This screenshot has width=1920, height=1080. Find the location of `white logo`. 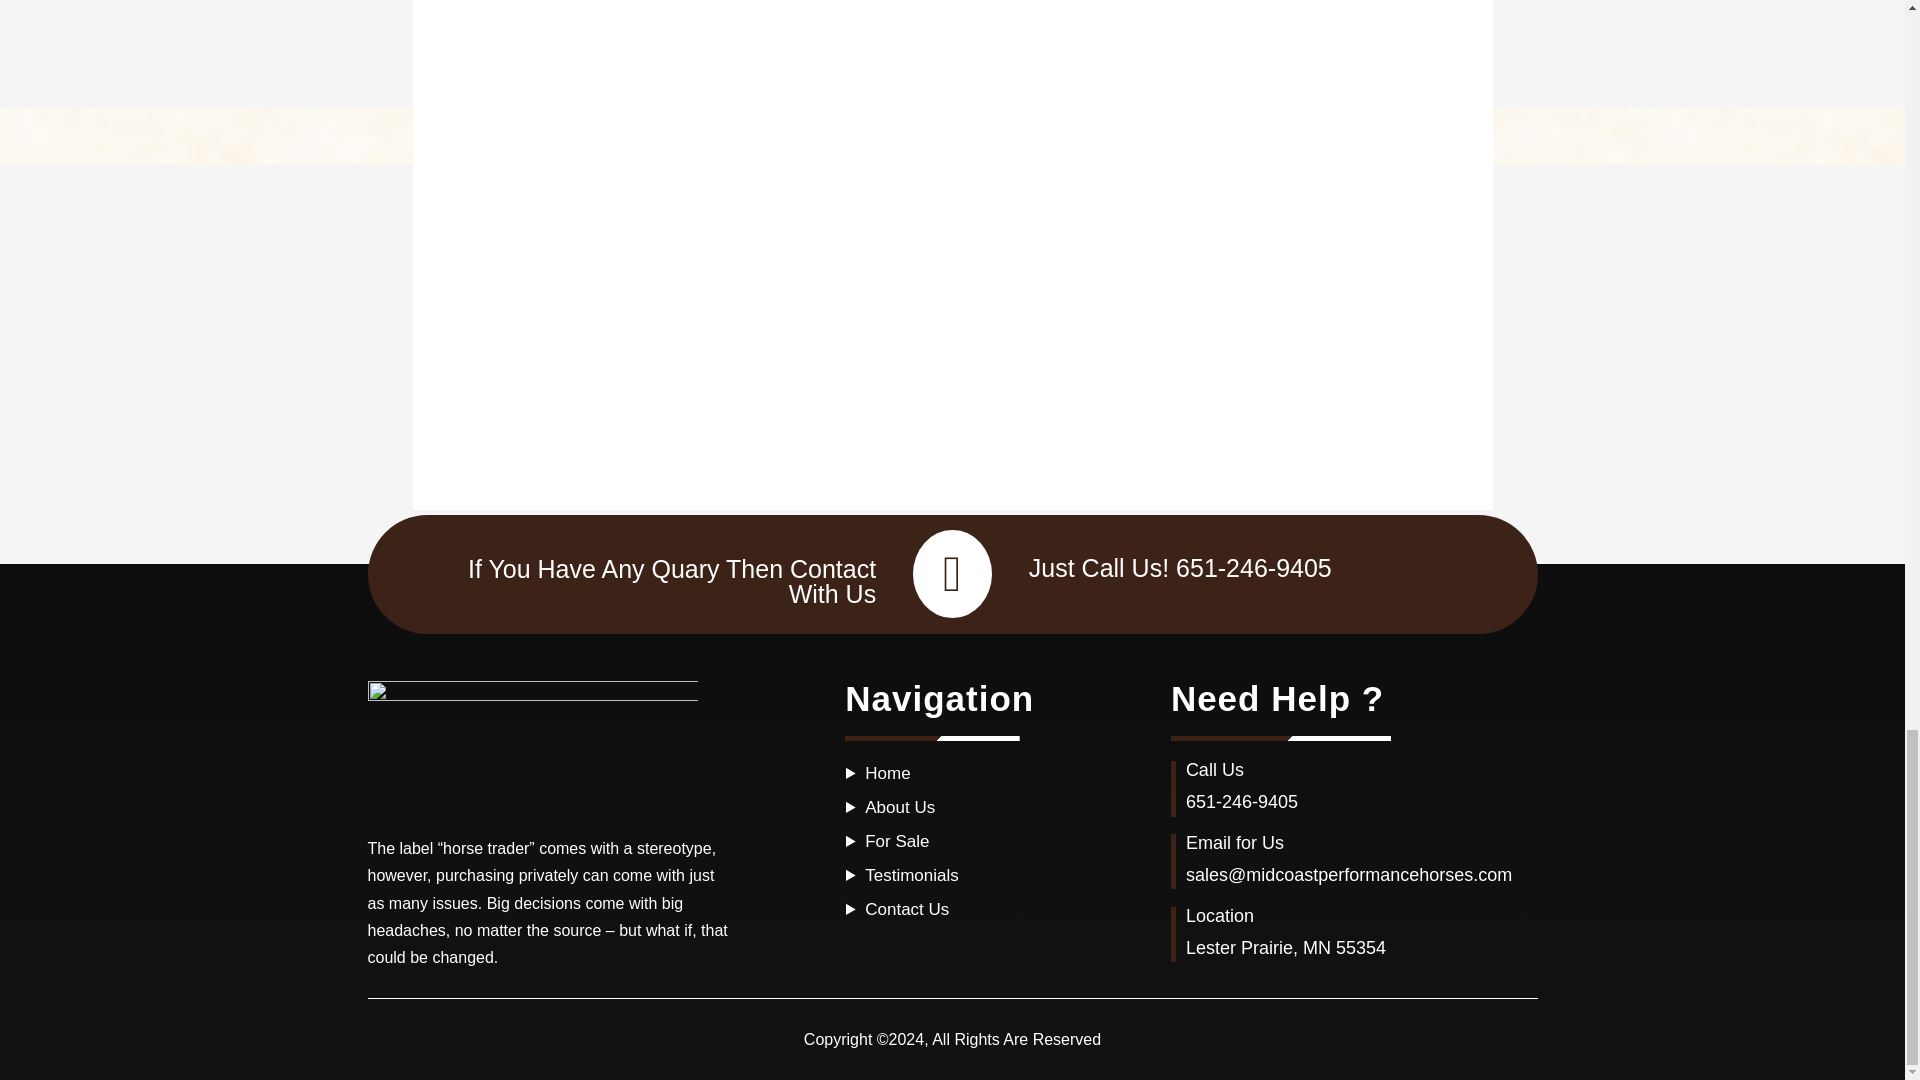

white logo is located at coordinates (533, 748).